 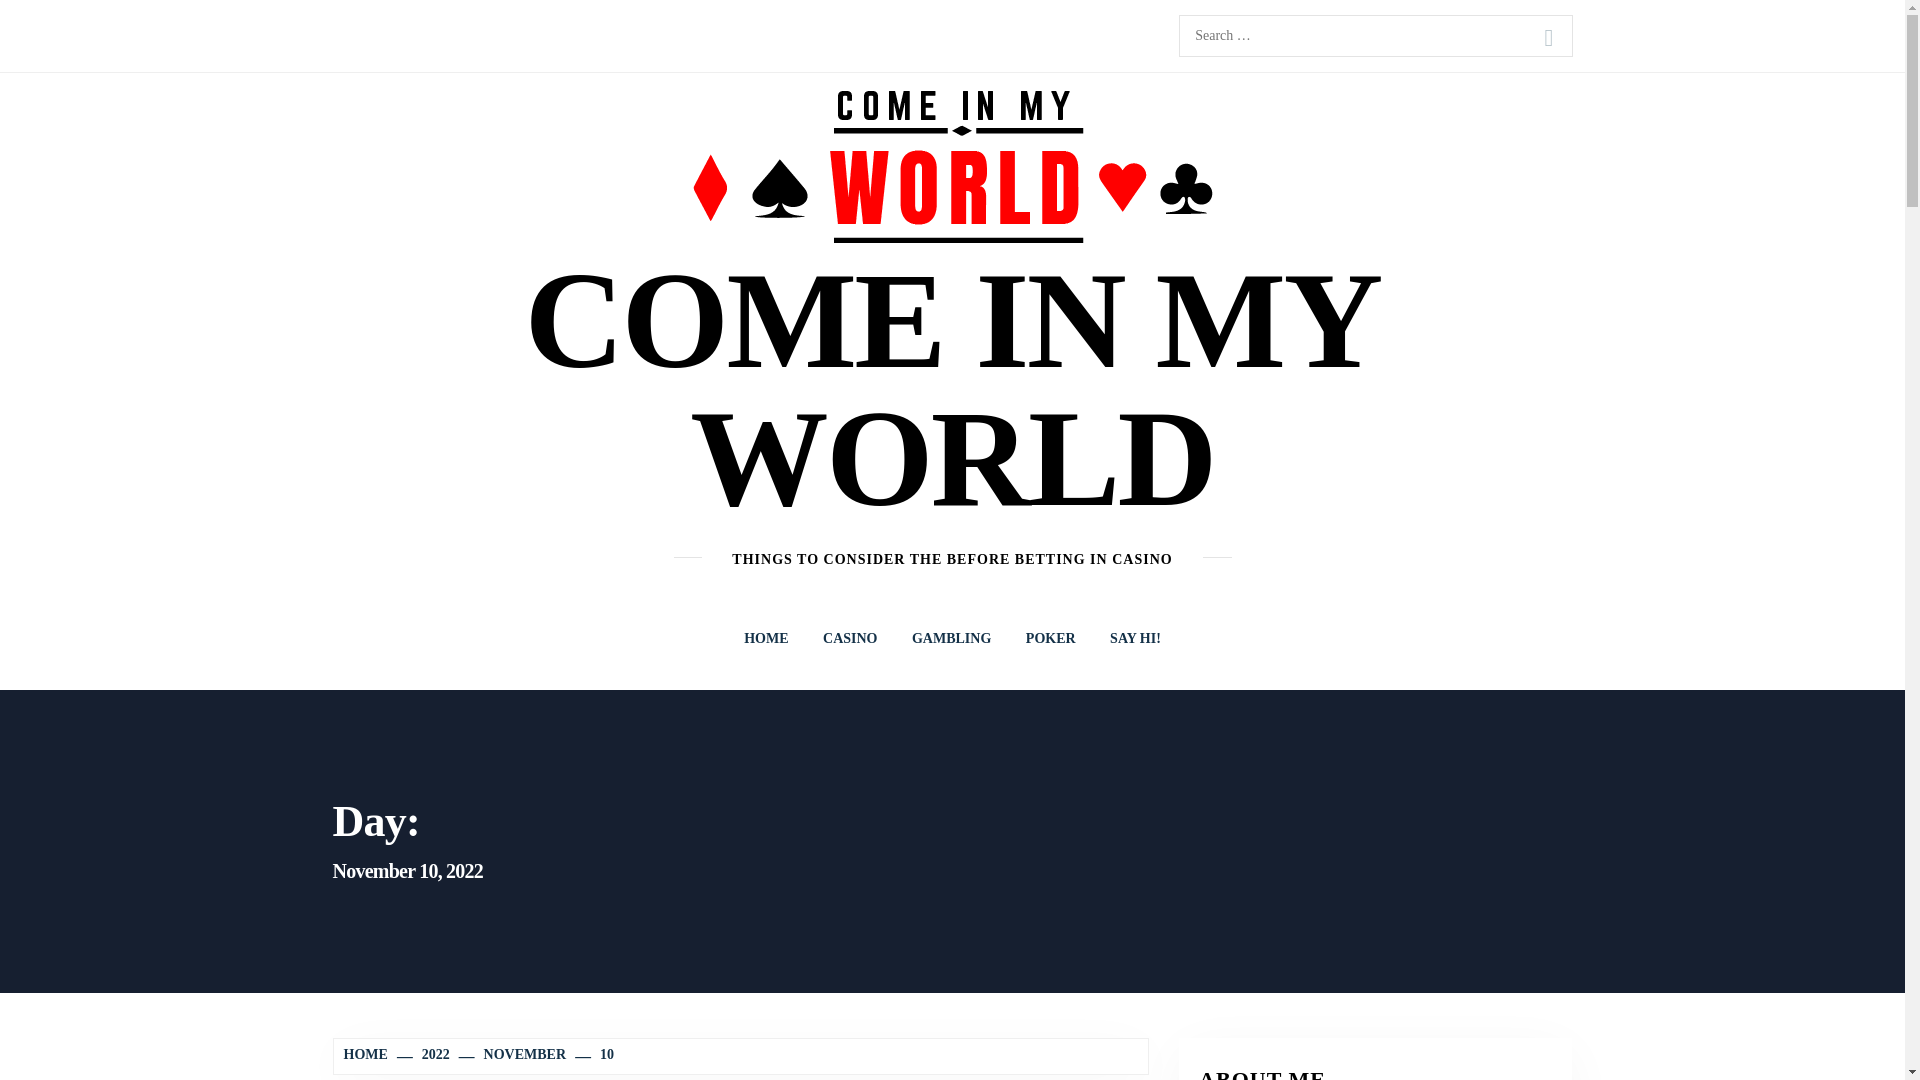 I want to click on GAMBLING, so click(x=951, y=638).